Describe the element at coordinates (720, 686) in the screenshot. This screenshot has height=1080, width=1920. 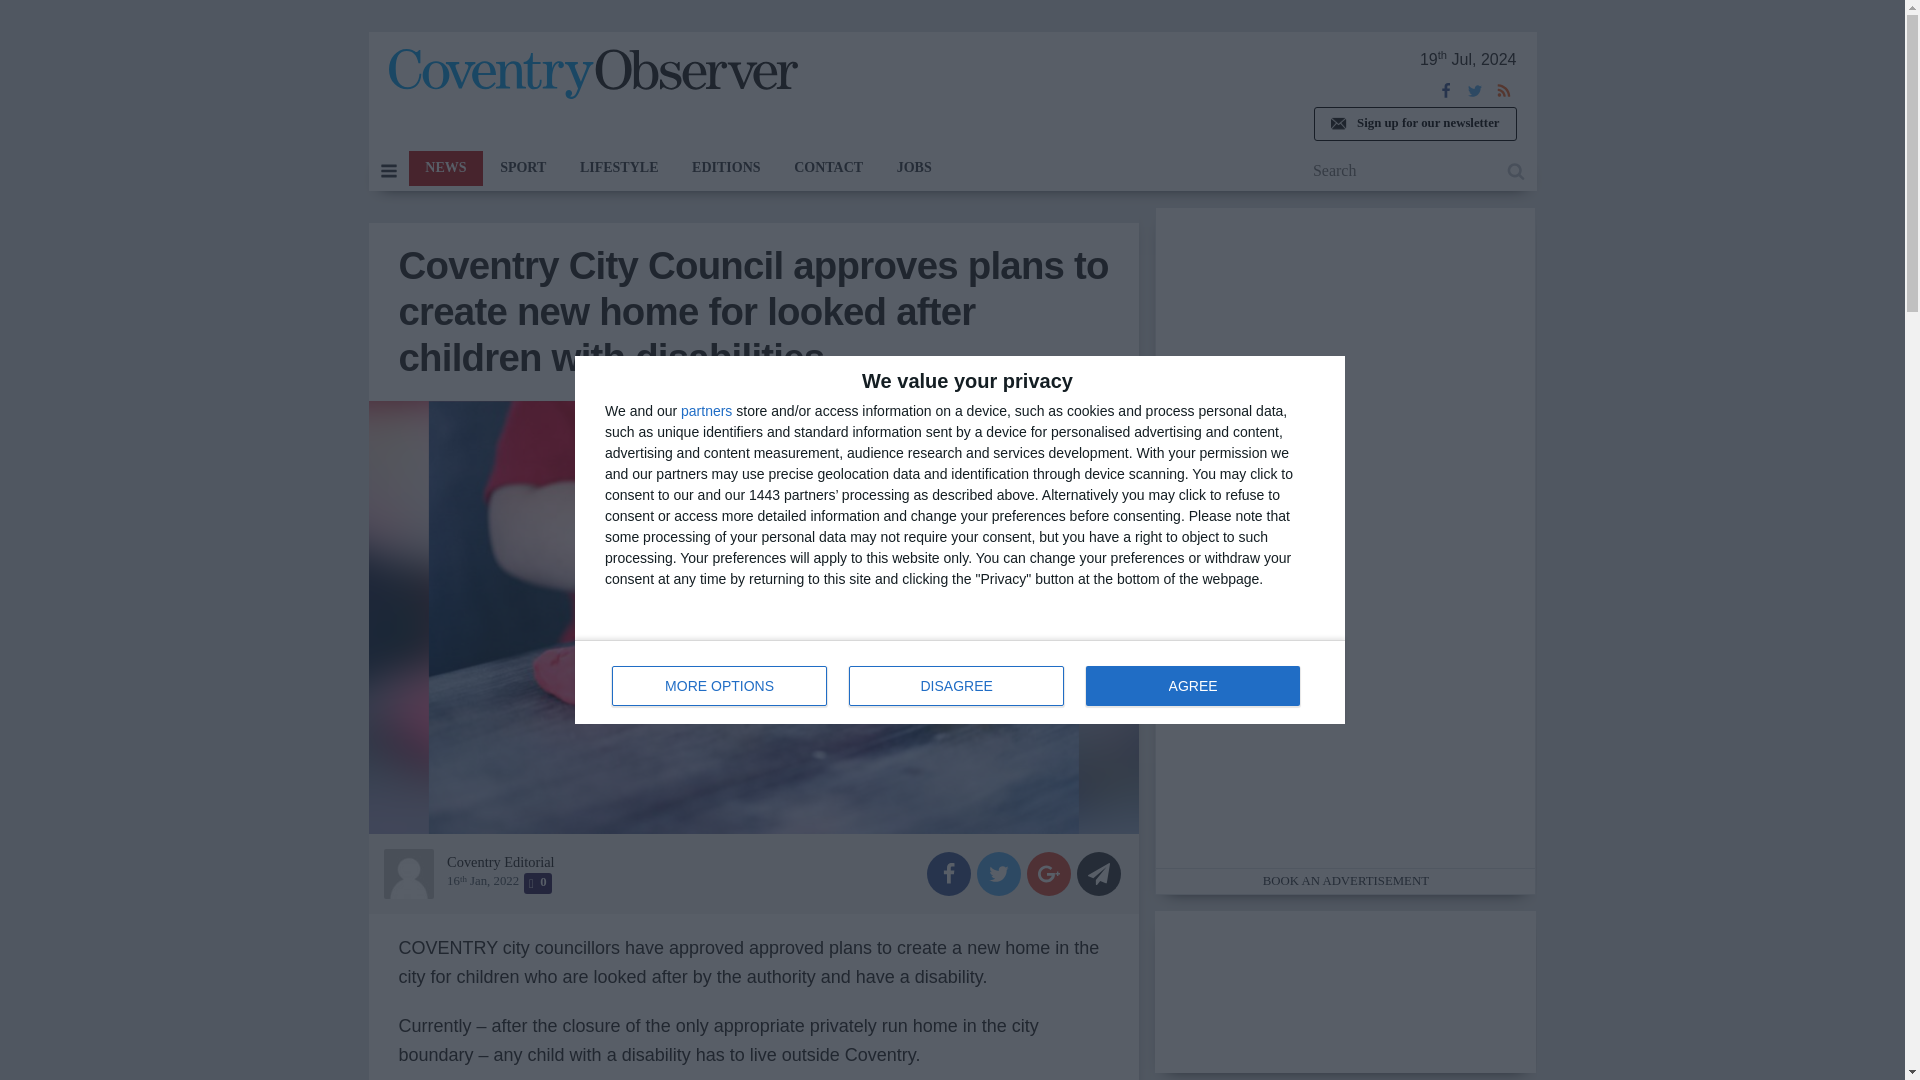
I see `SPORT` at that location.